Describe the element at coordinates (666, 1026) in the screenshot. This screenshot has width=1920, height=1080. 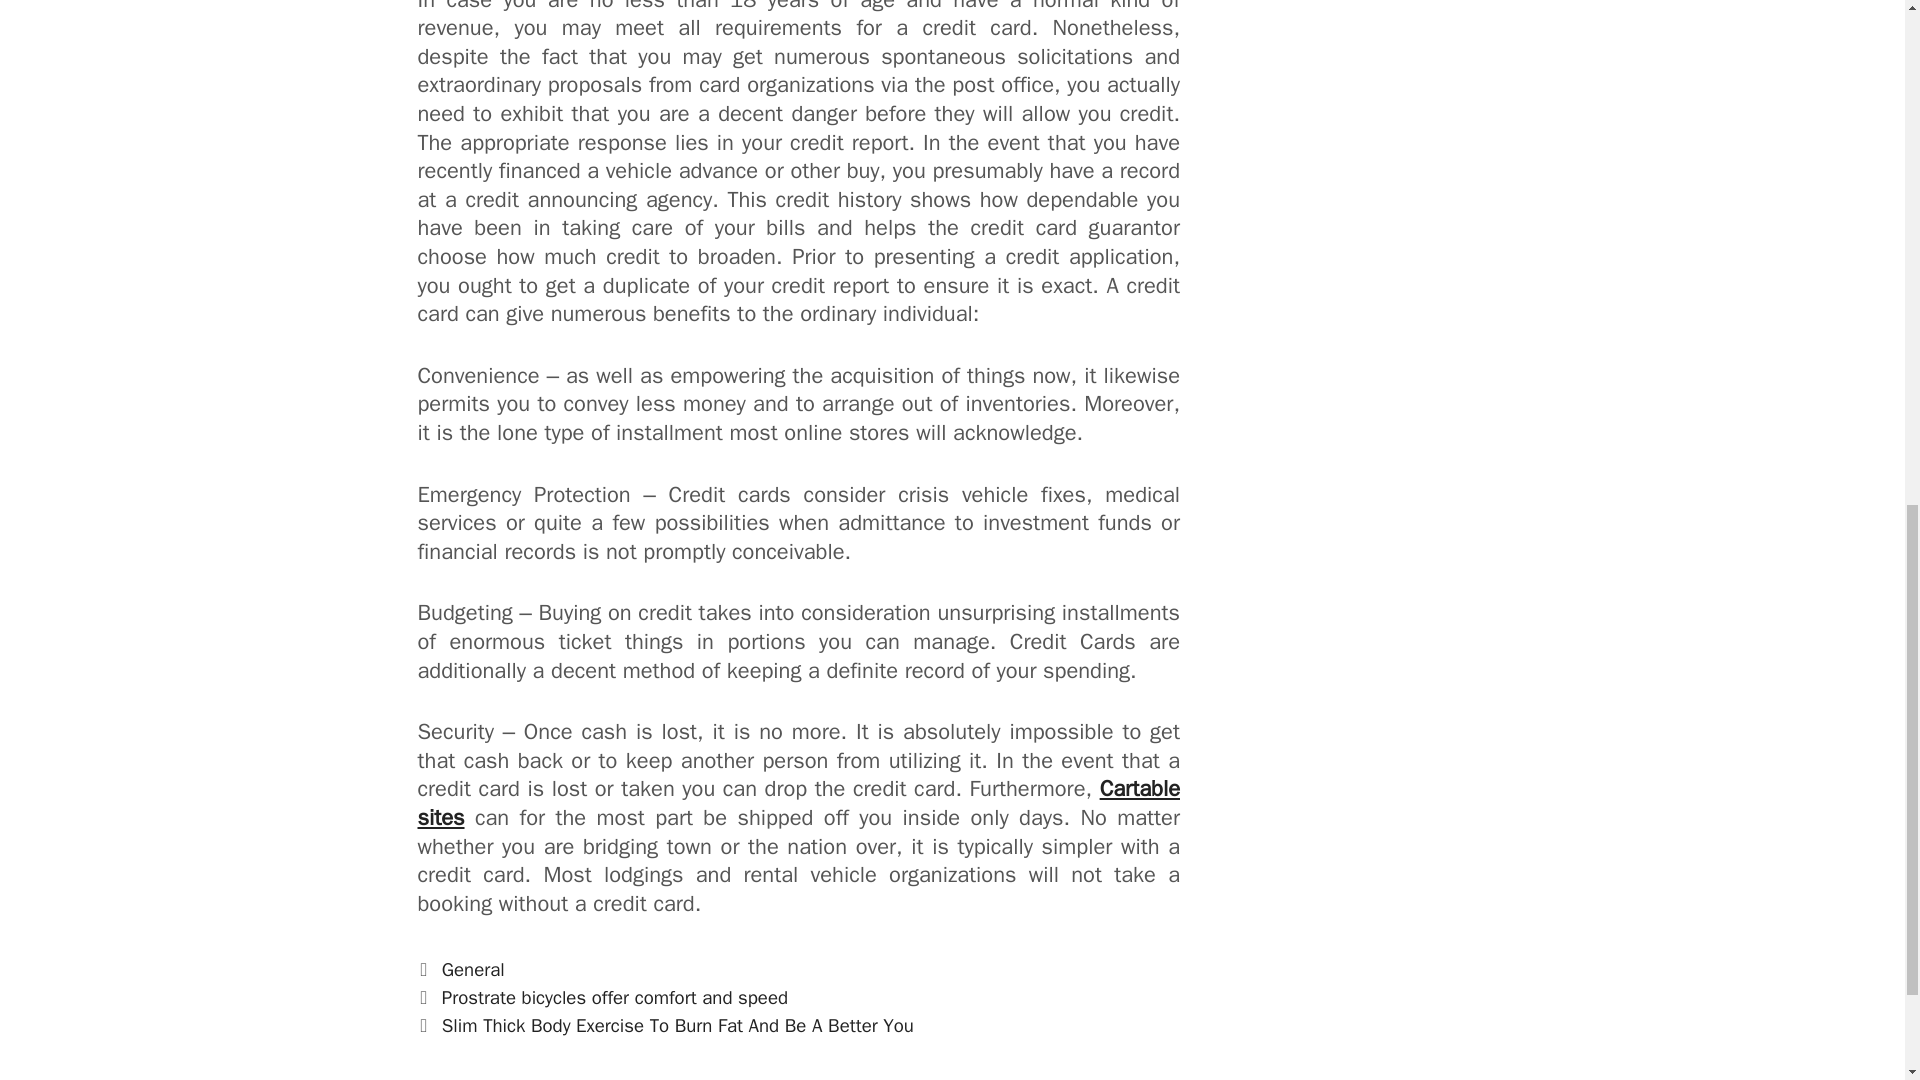
I see `Next` at that location.